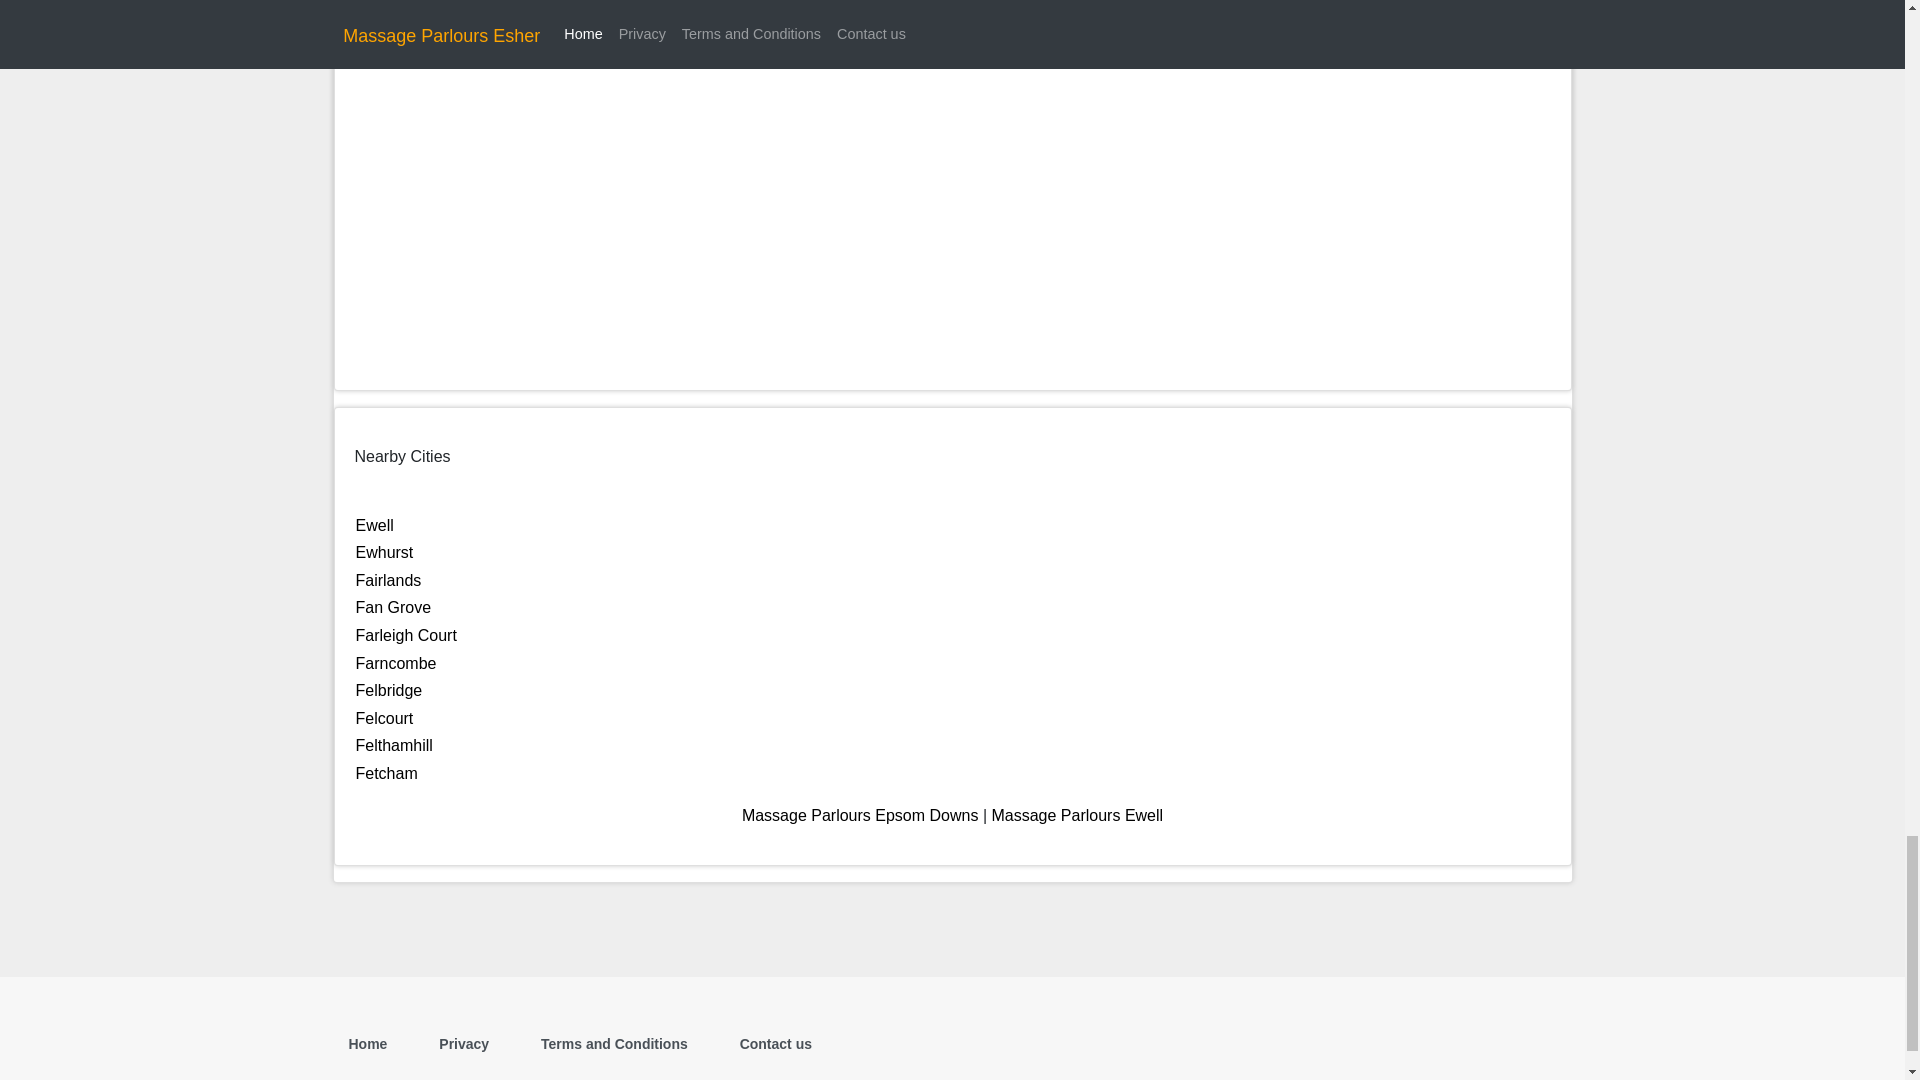  I want to click on Fetcham, so click(386, 772).